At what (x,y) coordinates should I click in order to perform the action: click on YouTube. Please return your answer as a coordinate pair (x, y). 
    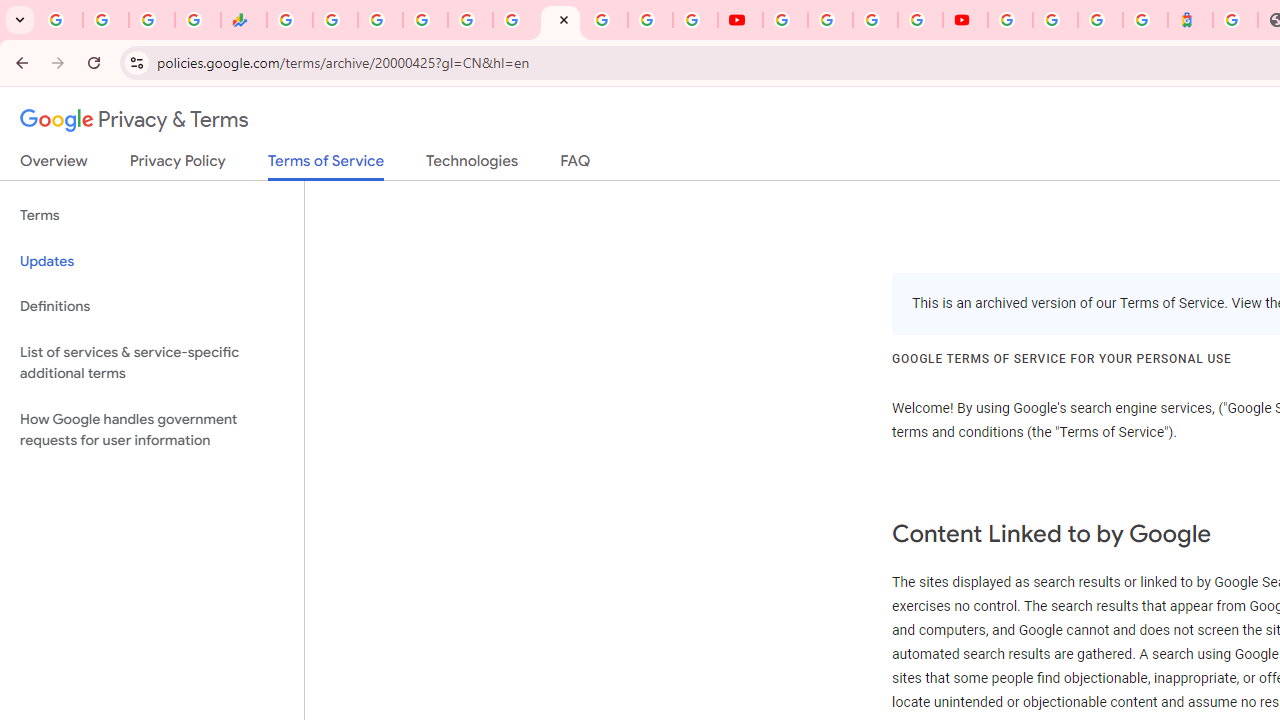
    Looking at the image, I should click on (784, 20).